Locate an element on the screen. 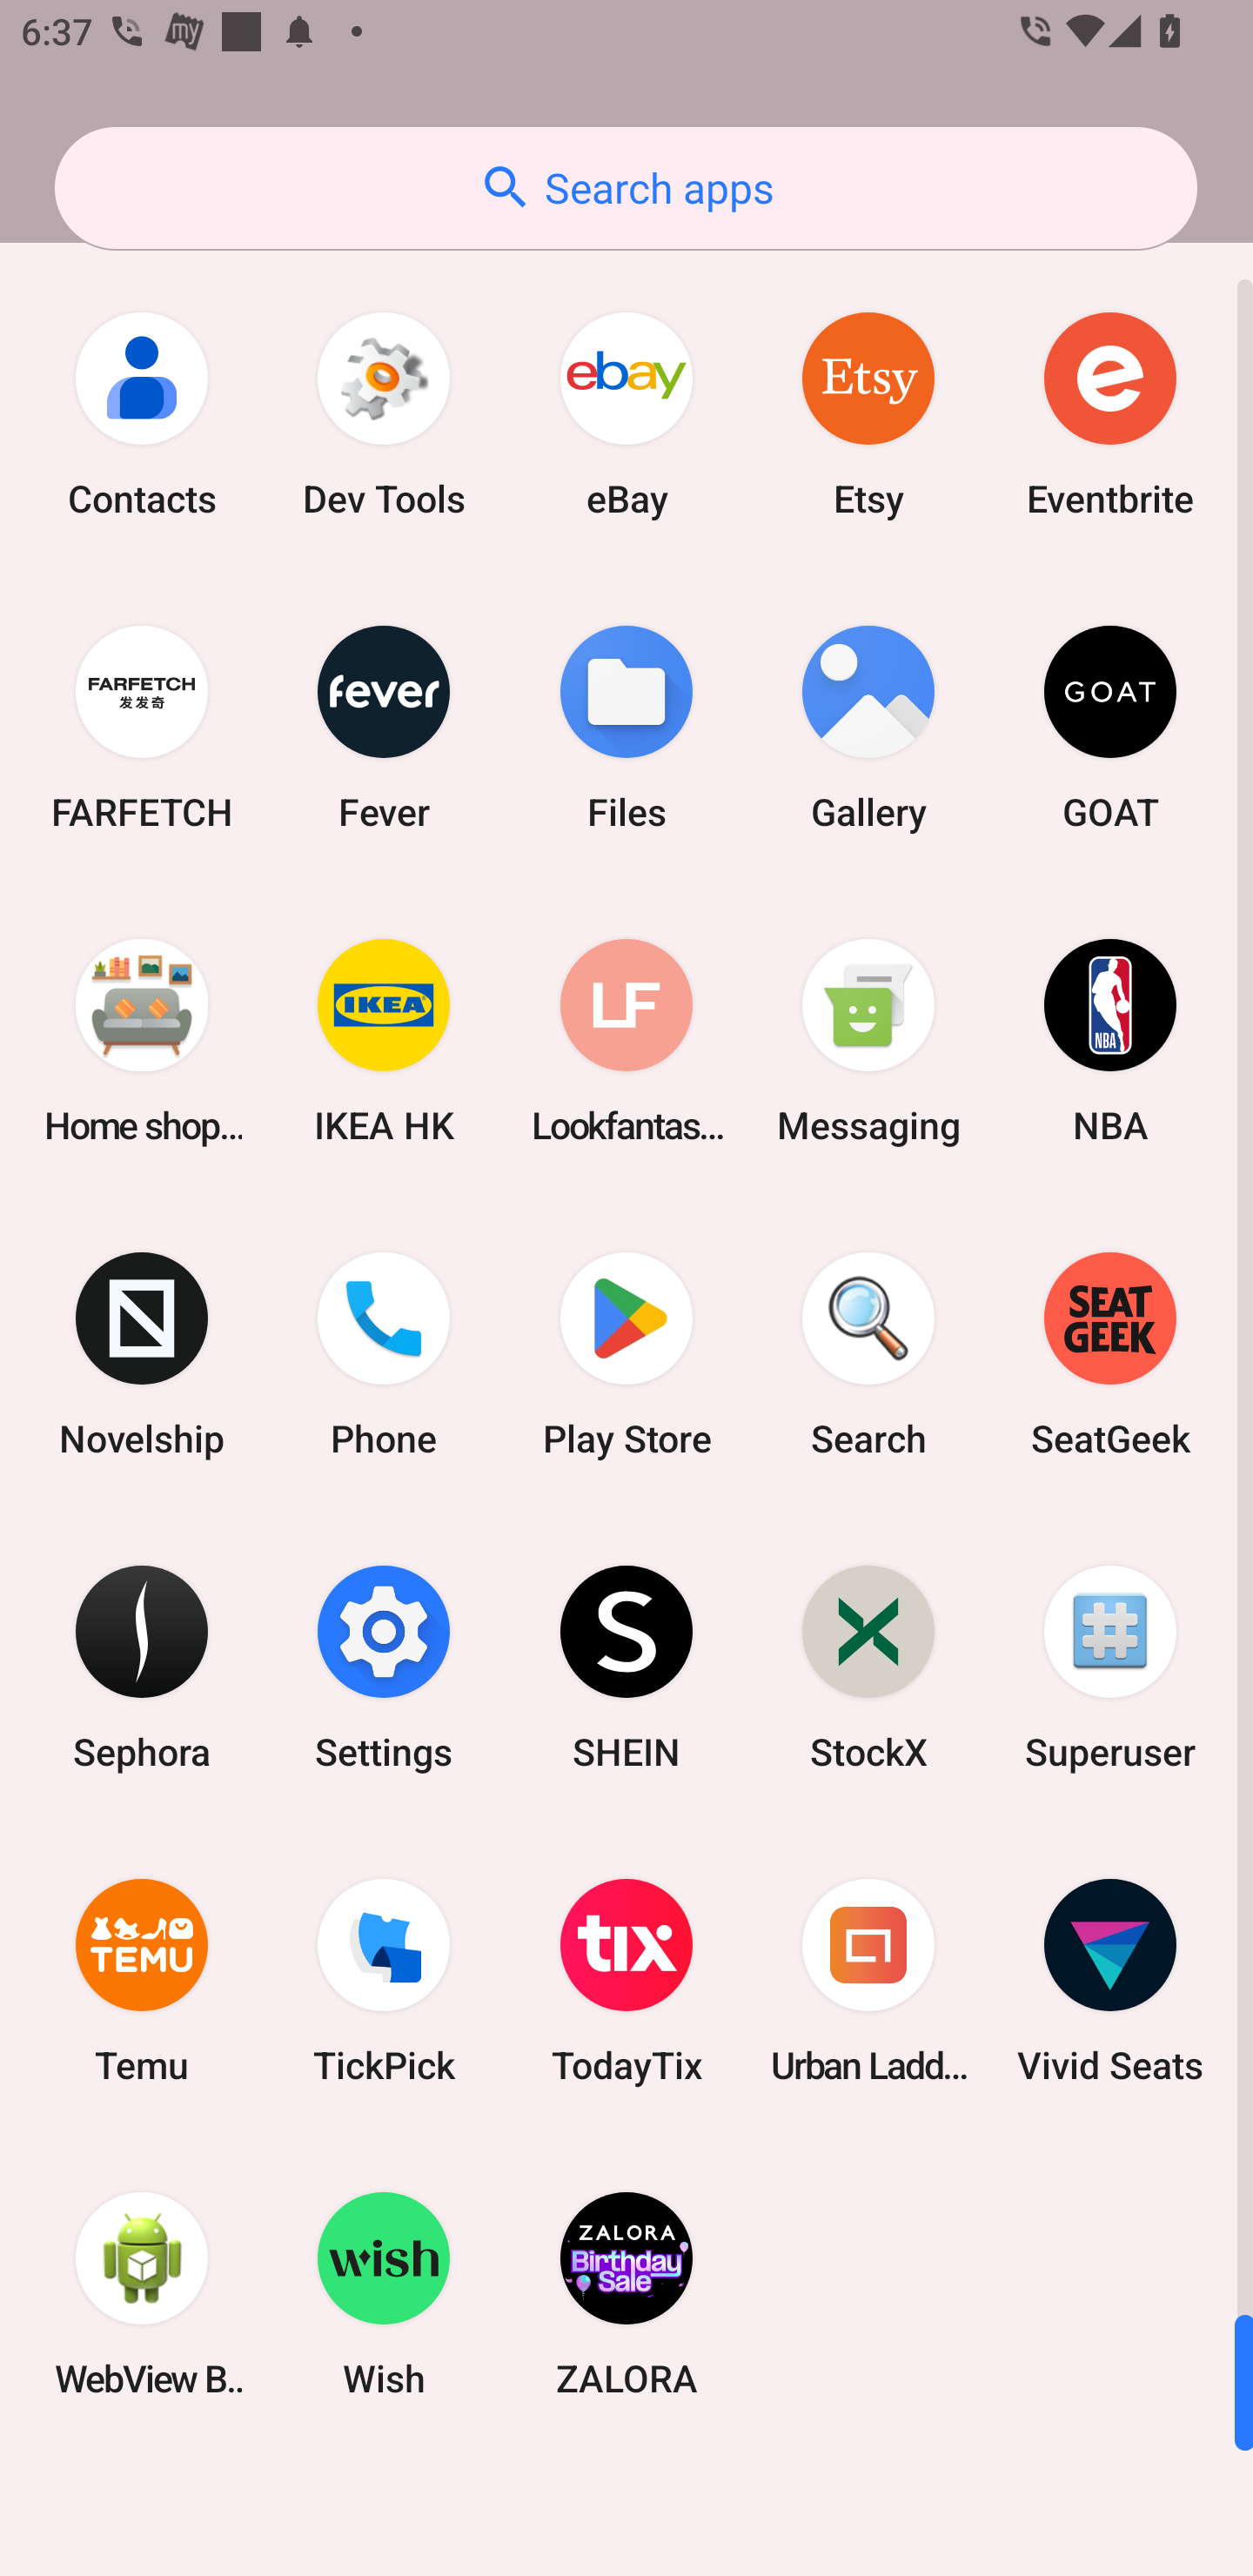  StockX is located at coordinates (868, 1666).